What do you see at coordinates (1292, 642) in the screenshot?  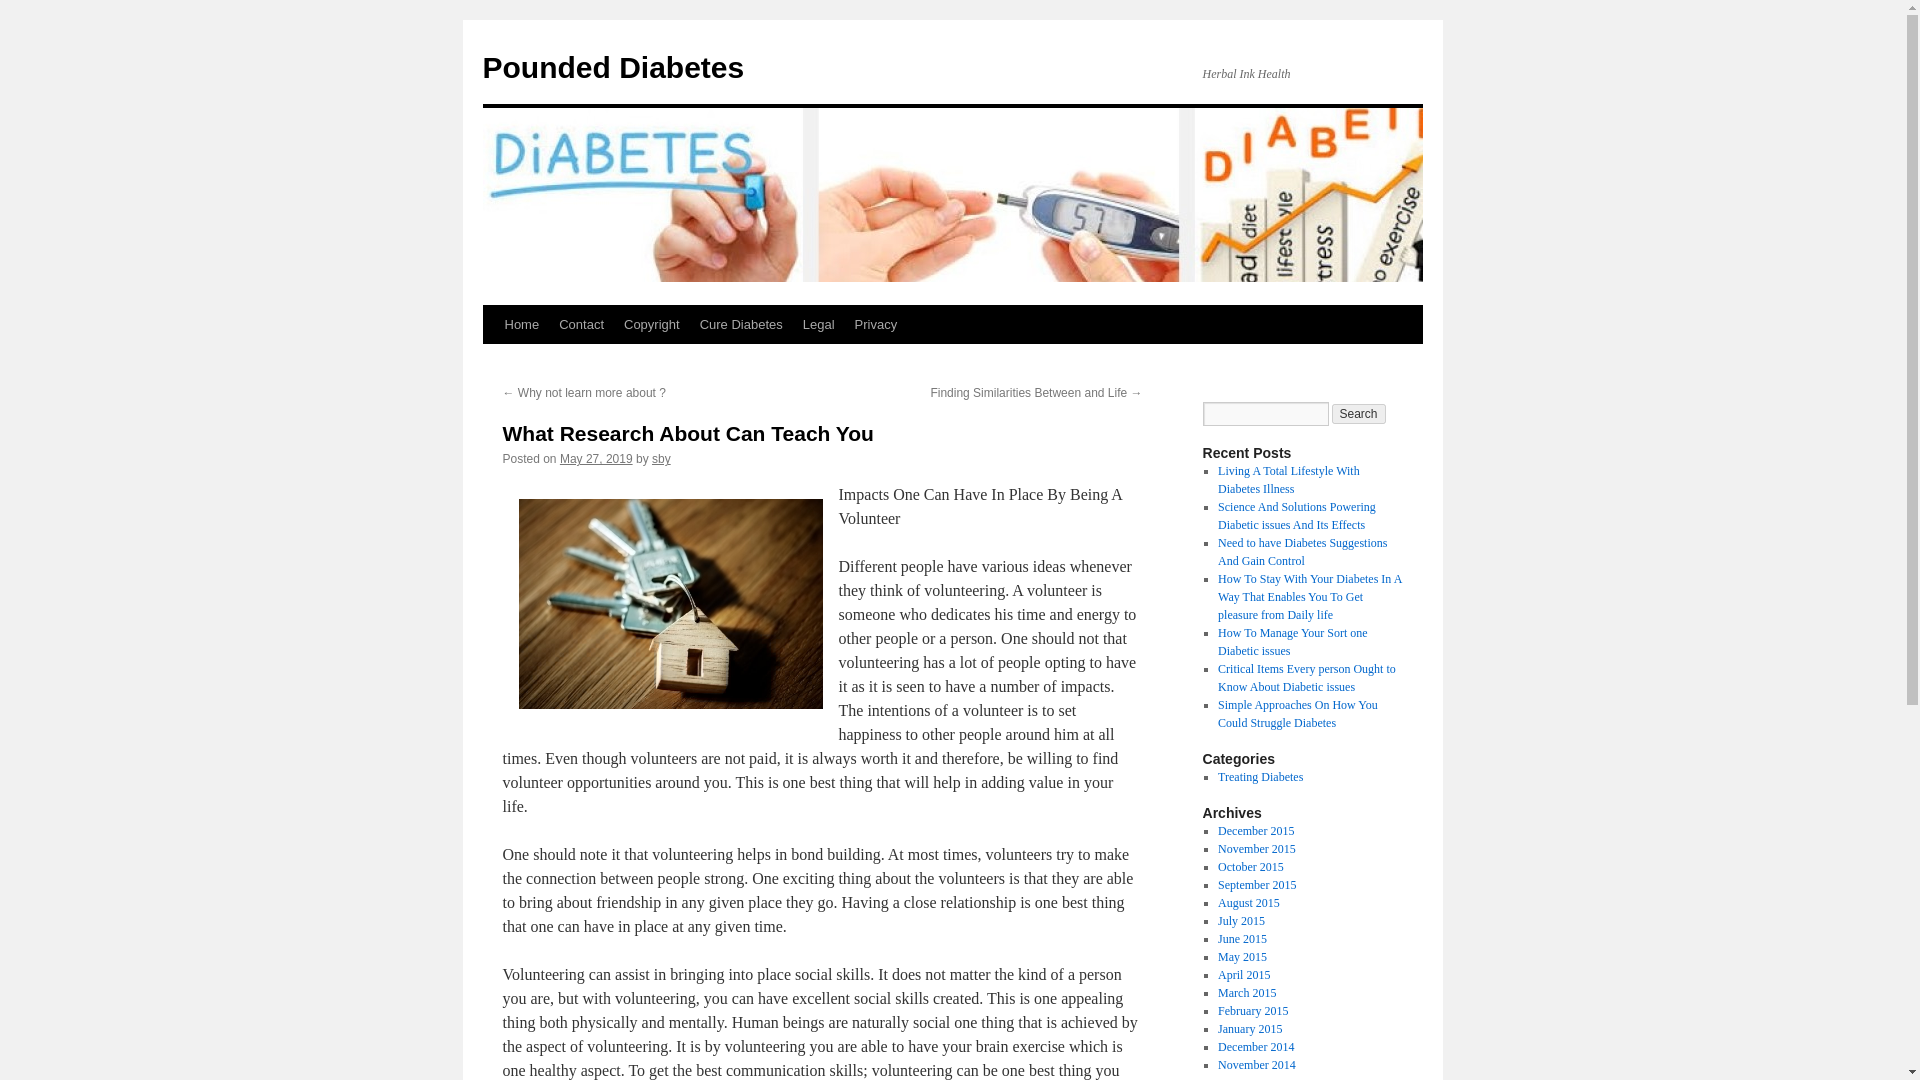 I see `How To Manage Your Sort one Diabetic issues` at bounding box center [1292, 642].